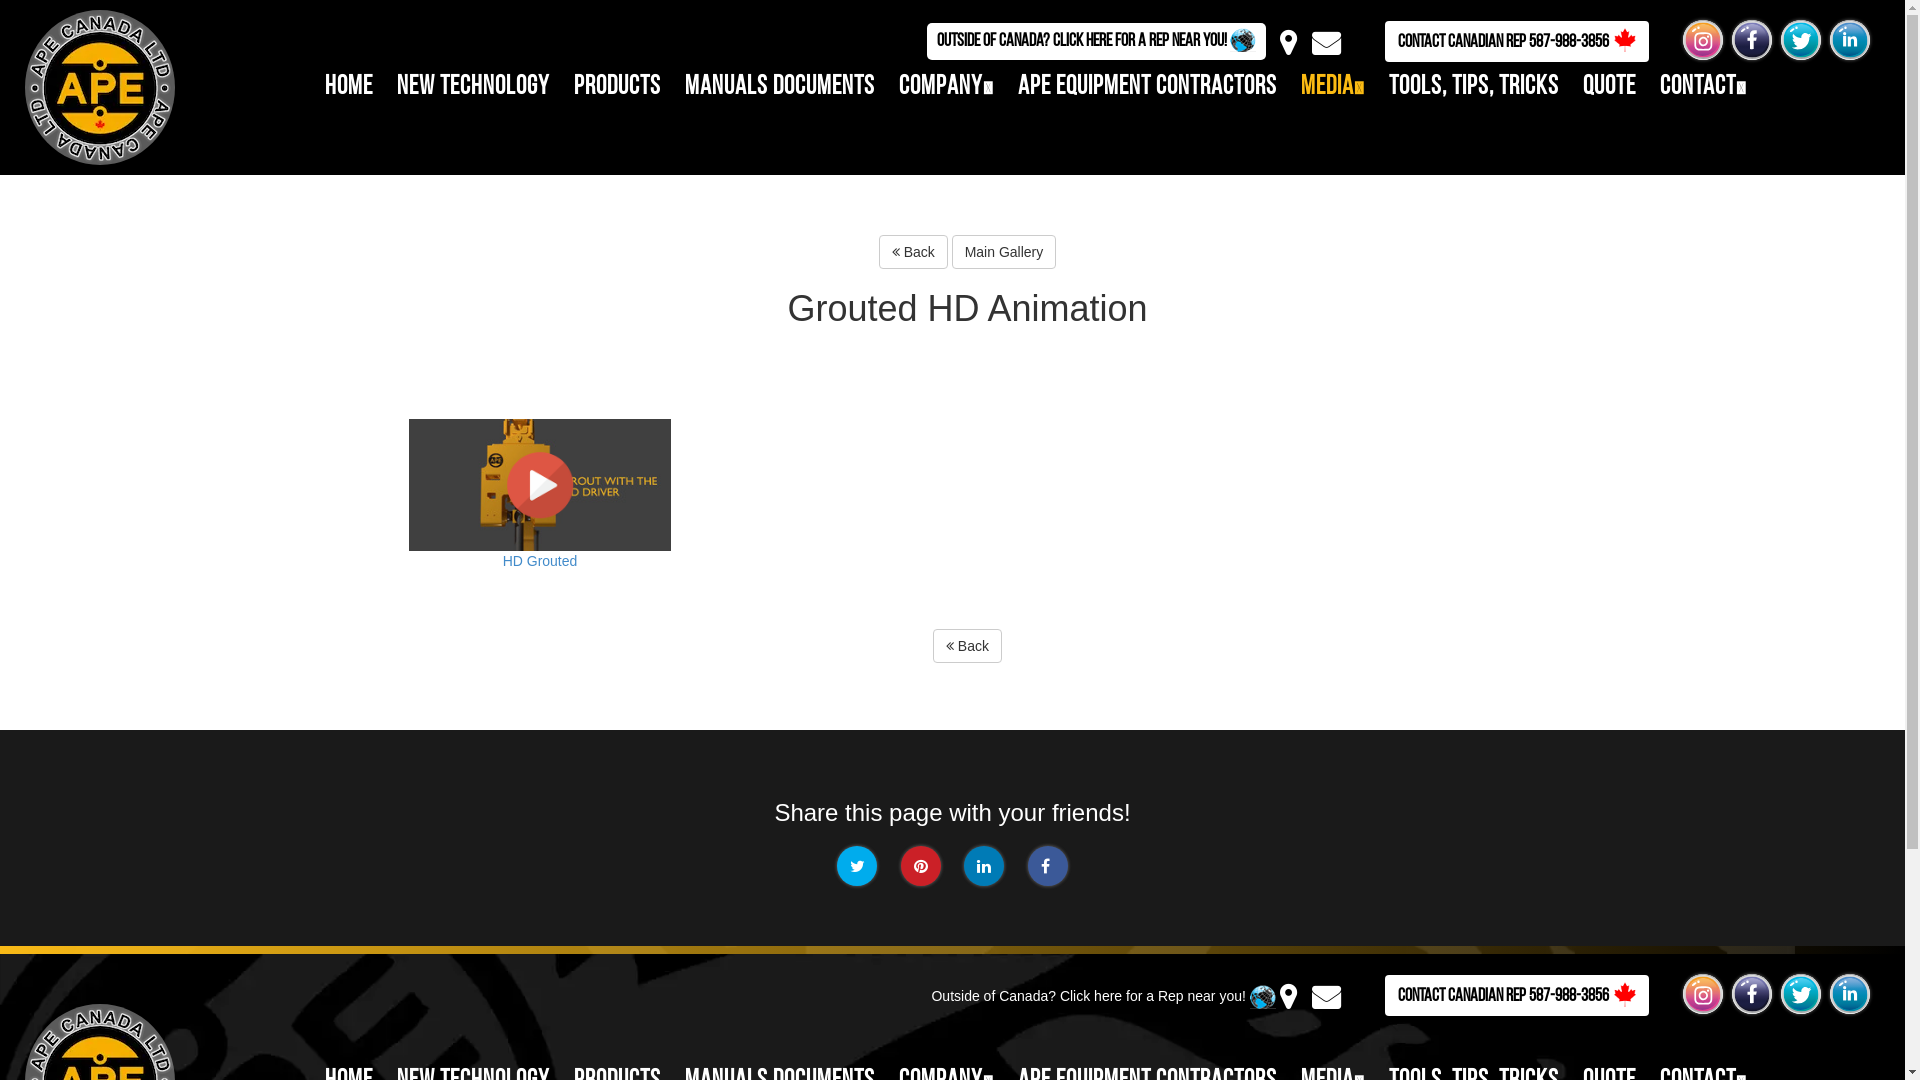 This screenshot has width=1920, height=1080. Describe the element at coordinates (540, 486) in the screenshot. I see `HD Grouted` at that location.